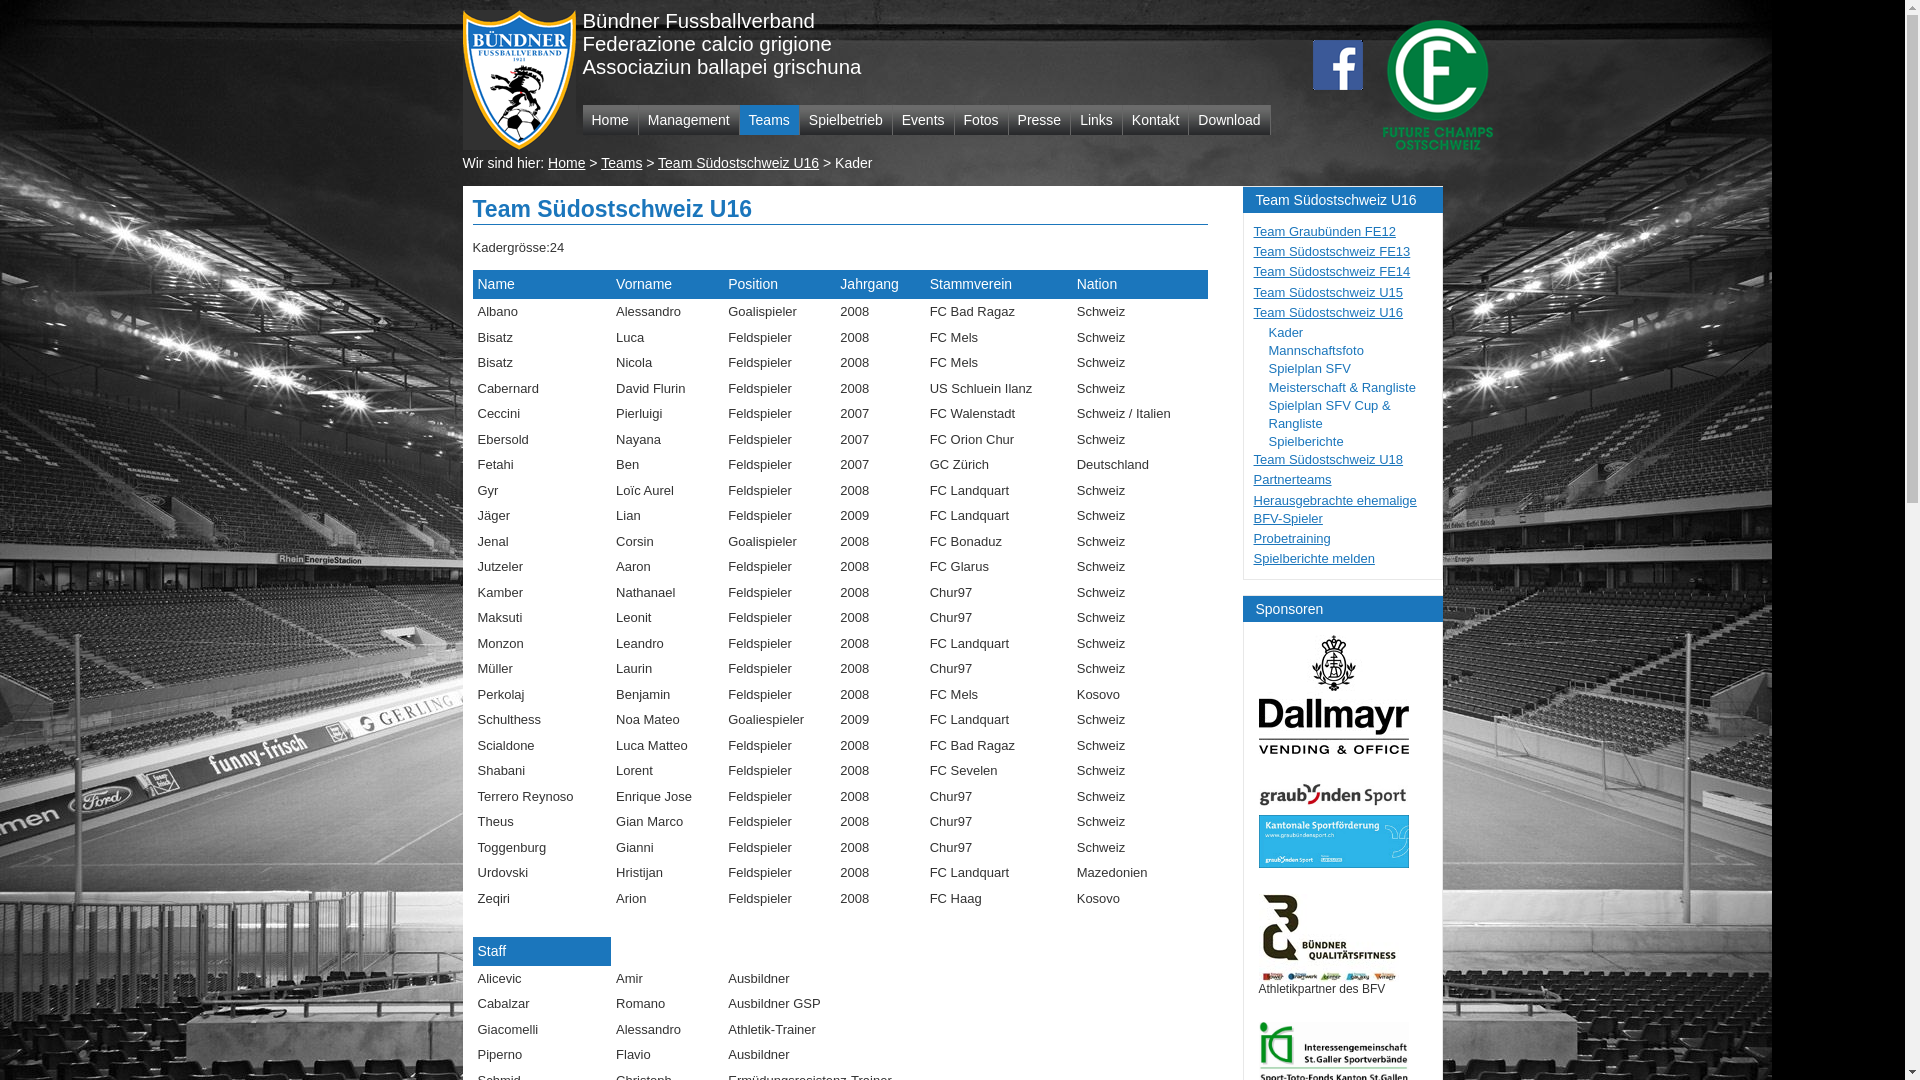  I want to click on Home, so click(610, 120).